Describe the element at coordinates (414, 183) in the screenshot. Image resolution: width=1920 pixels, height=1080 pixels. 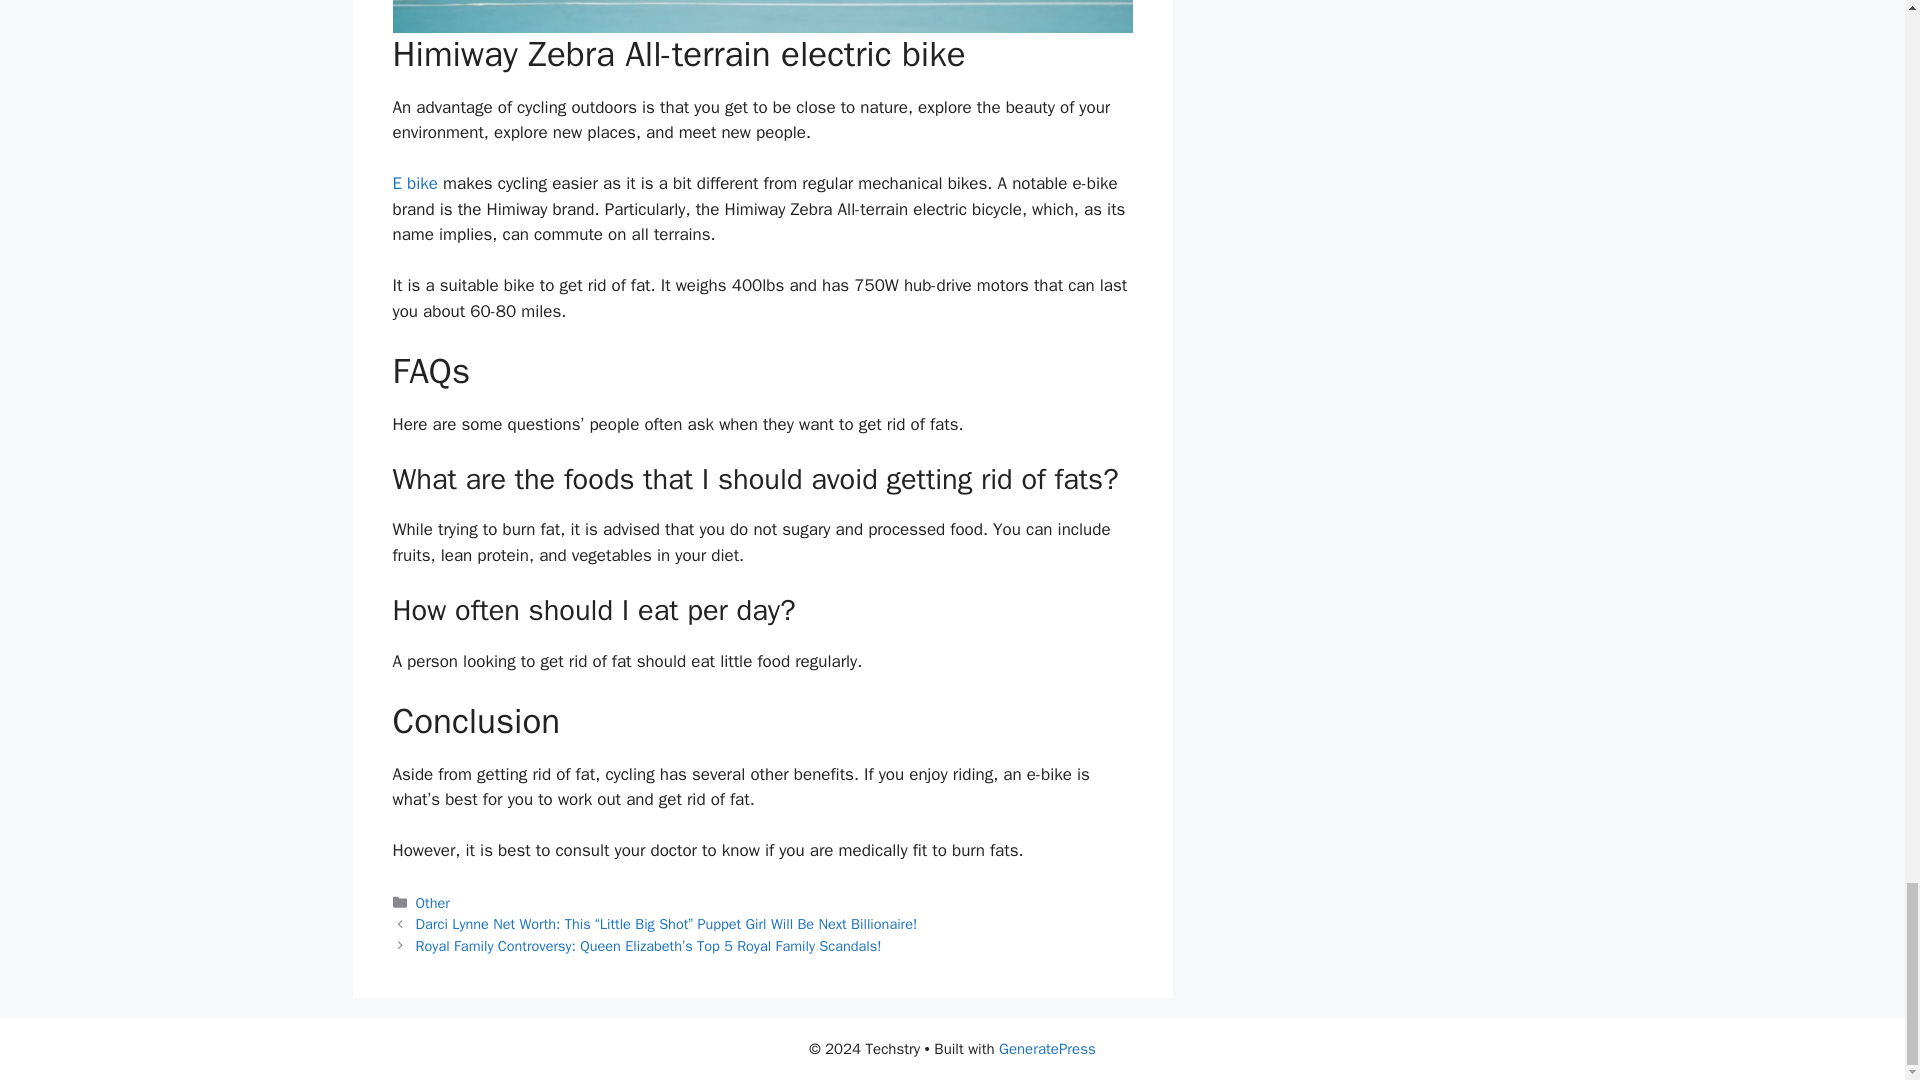
I see `E bike` at that location.